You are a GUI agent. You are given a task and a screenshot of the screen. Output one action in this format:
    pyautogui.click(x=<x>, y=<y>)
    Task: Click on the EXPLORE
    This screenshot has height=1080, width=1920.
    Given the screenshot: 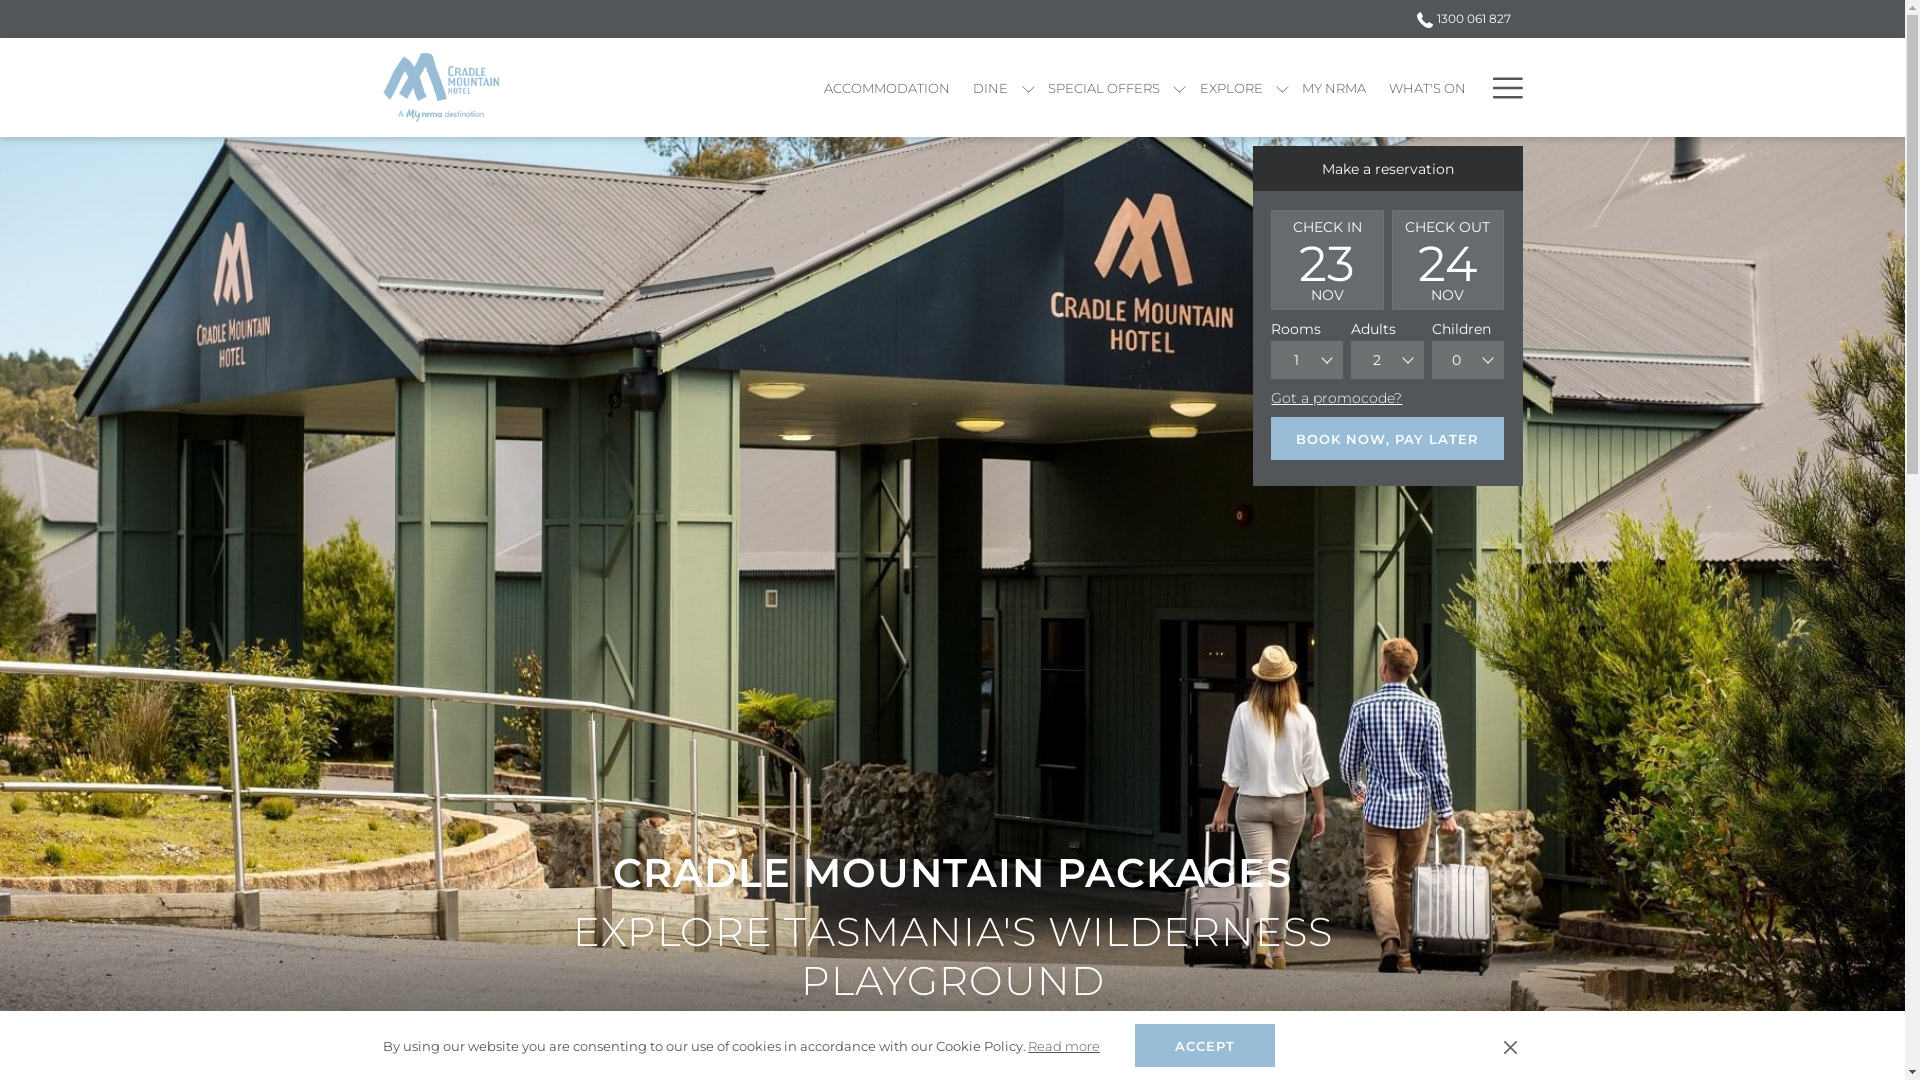 What is the action you would take?
    pyautogui.click(x=1231, y=88)
    